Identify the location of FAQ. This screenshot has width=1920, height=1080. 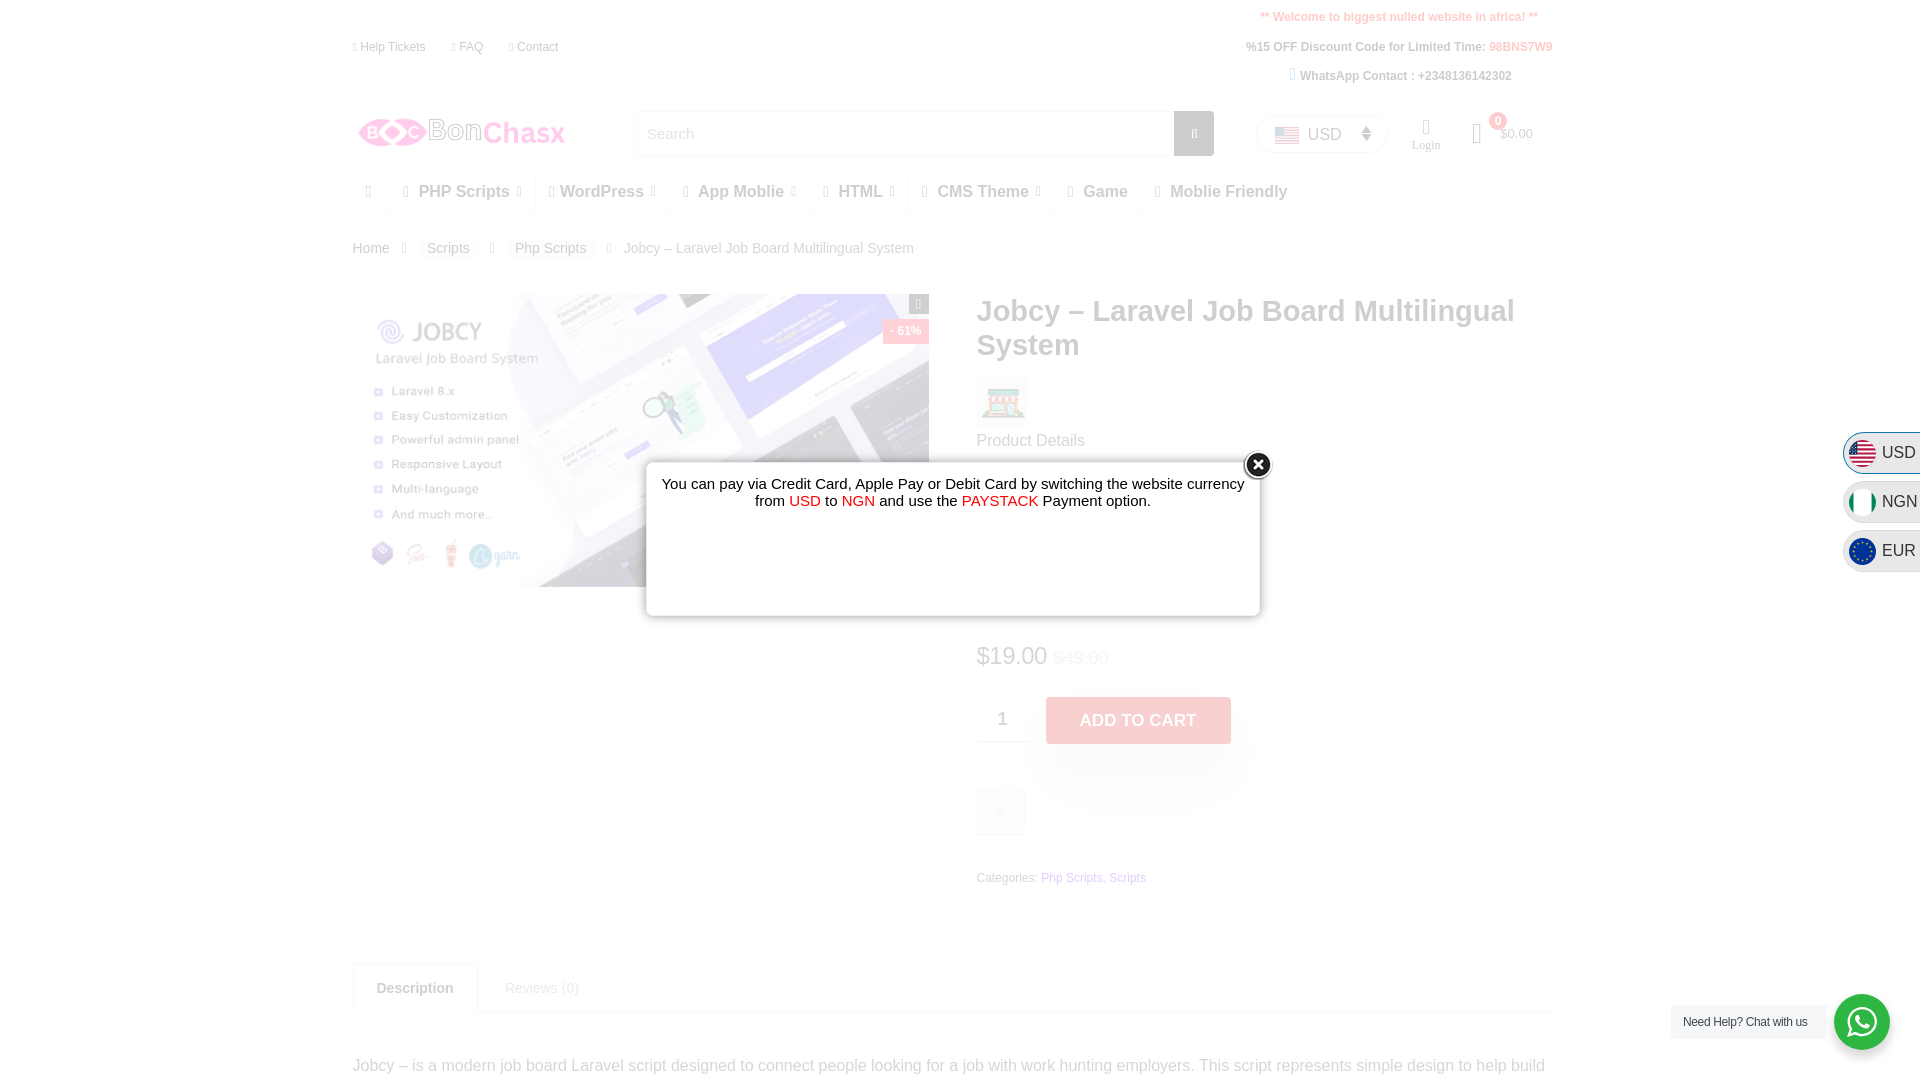
(467, 46).